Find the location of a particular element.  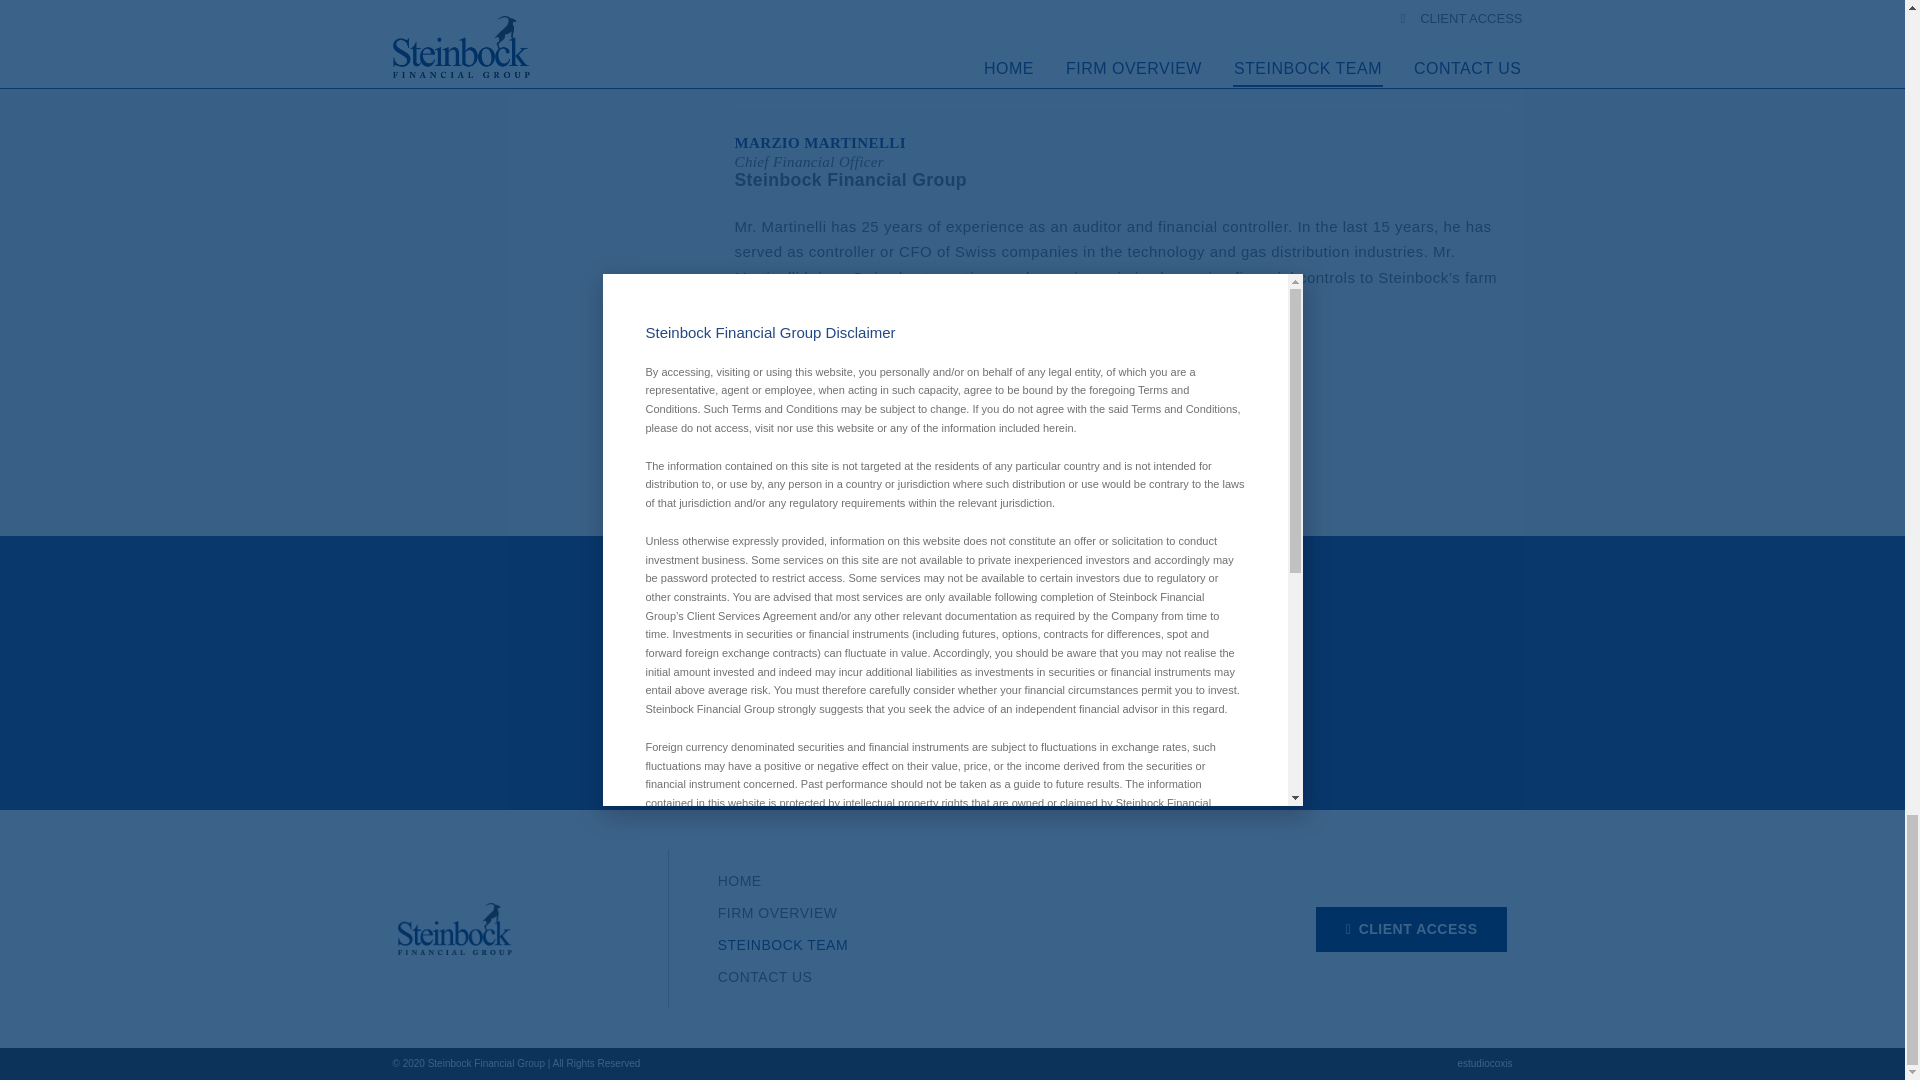

STEINBOCK TEAM is located at coordinates (970, 944).